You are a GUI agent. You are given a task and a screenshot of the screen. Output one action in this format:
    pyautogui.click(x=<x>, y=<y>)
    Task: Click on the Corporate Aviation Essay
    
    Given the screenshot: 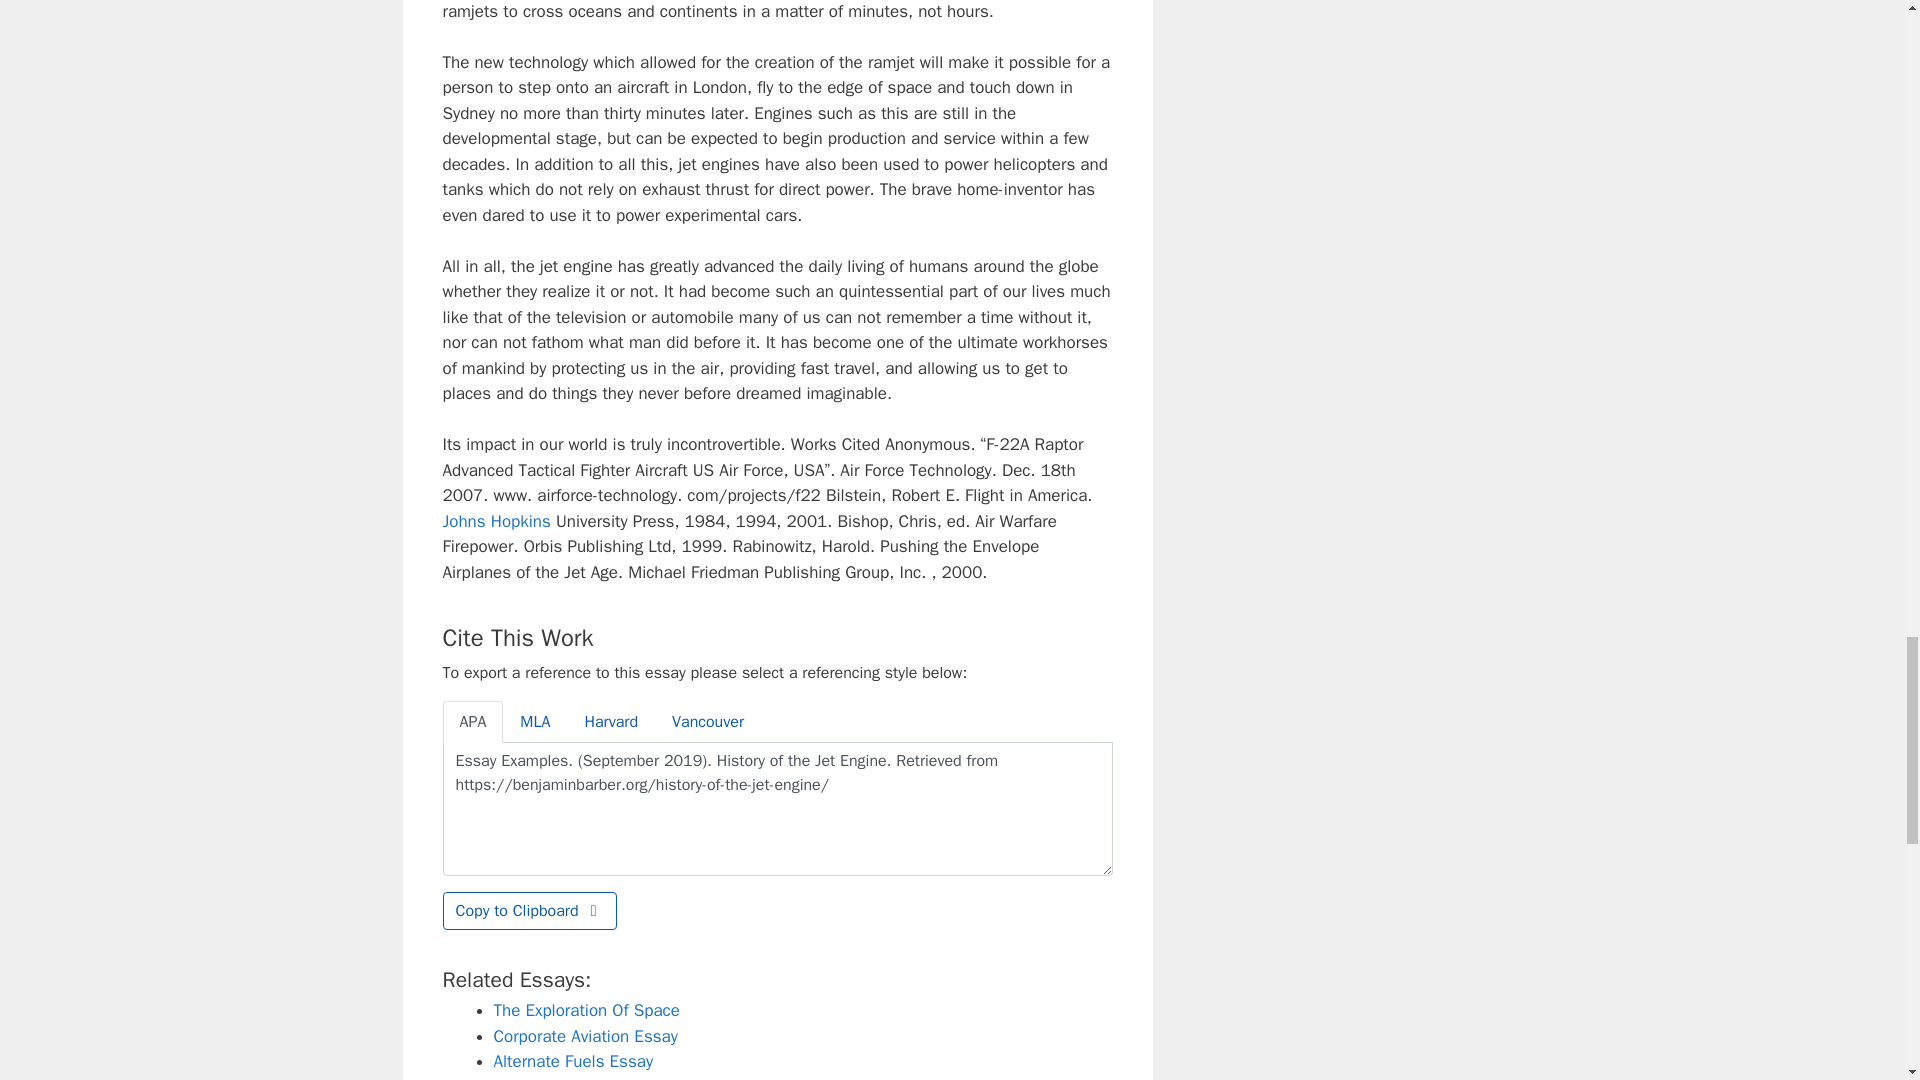 What is the action you would take?
    pyautogui.click(x=585, y=1036)
    